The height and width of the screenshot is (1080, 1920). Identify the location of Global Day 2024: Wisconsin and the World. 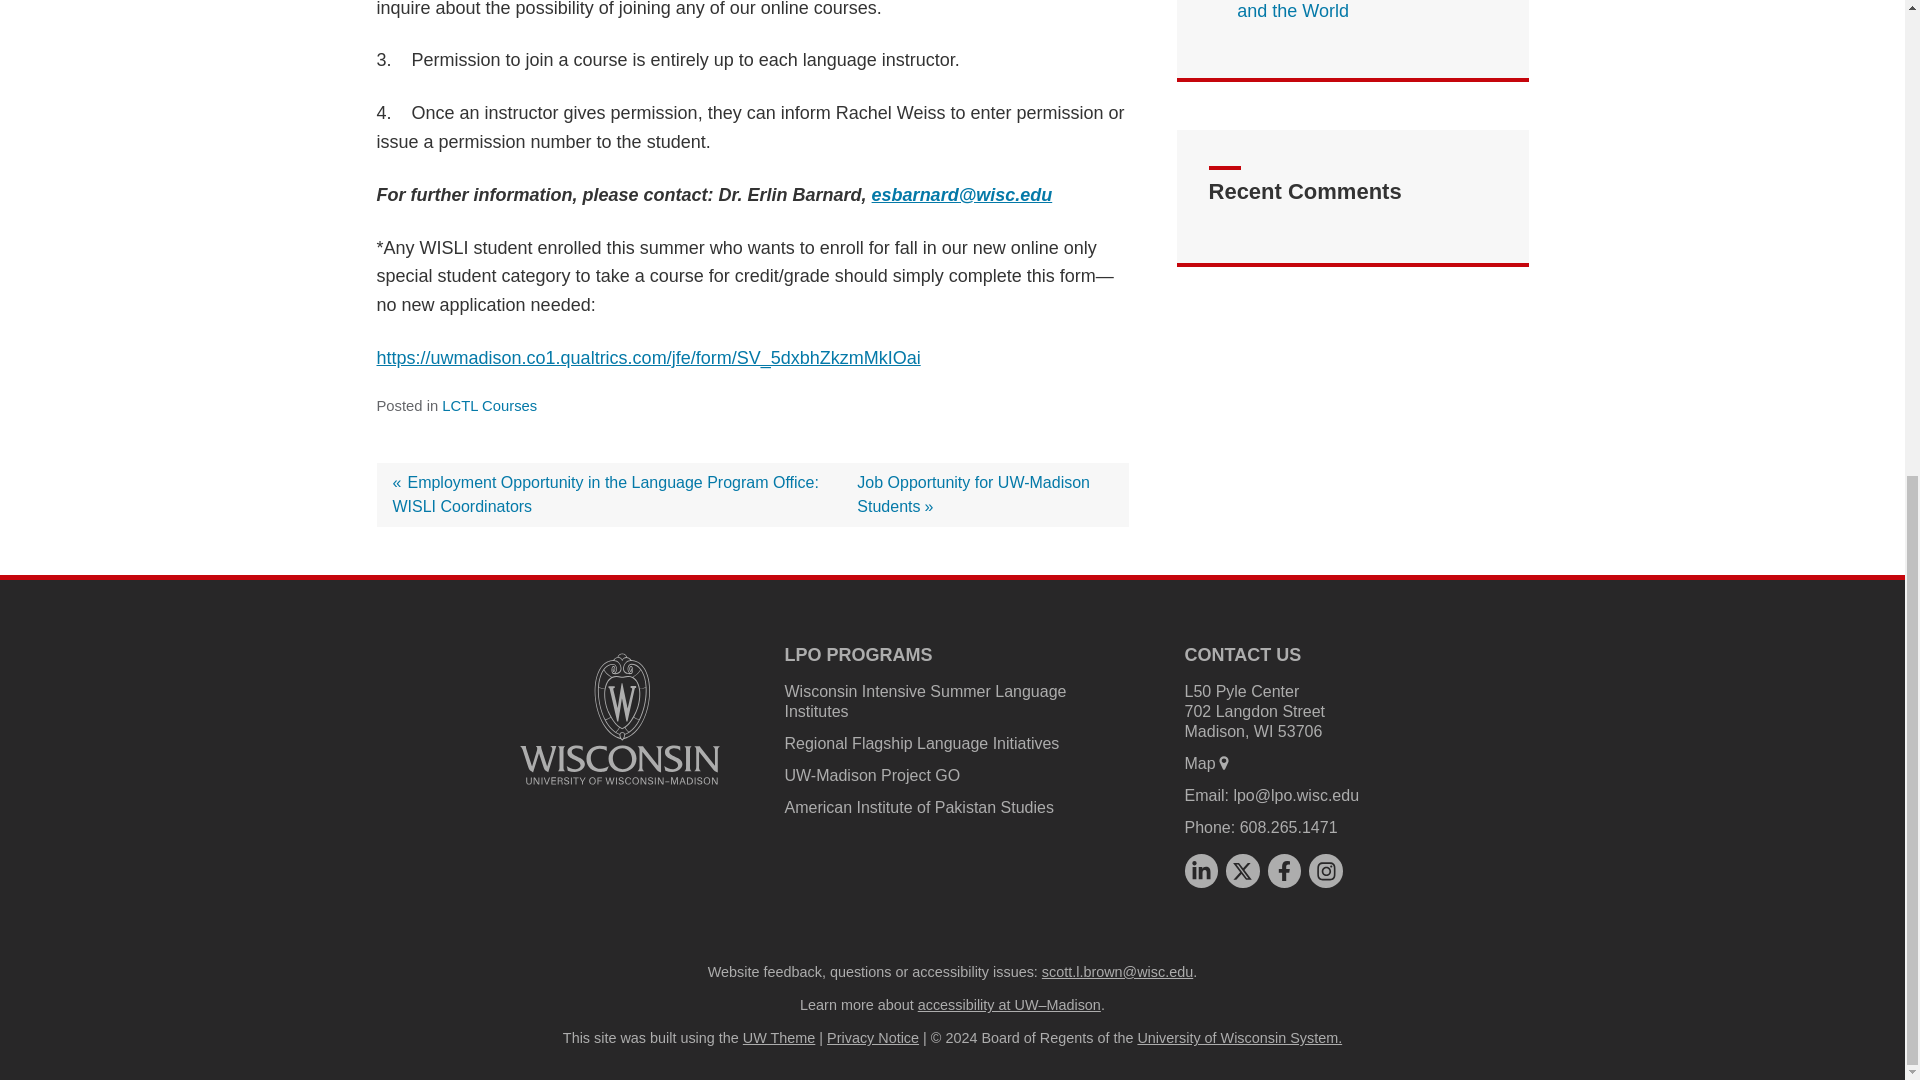
(1242, 870).